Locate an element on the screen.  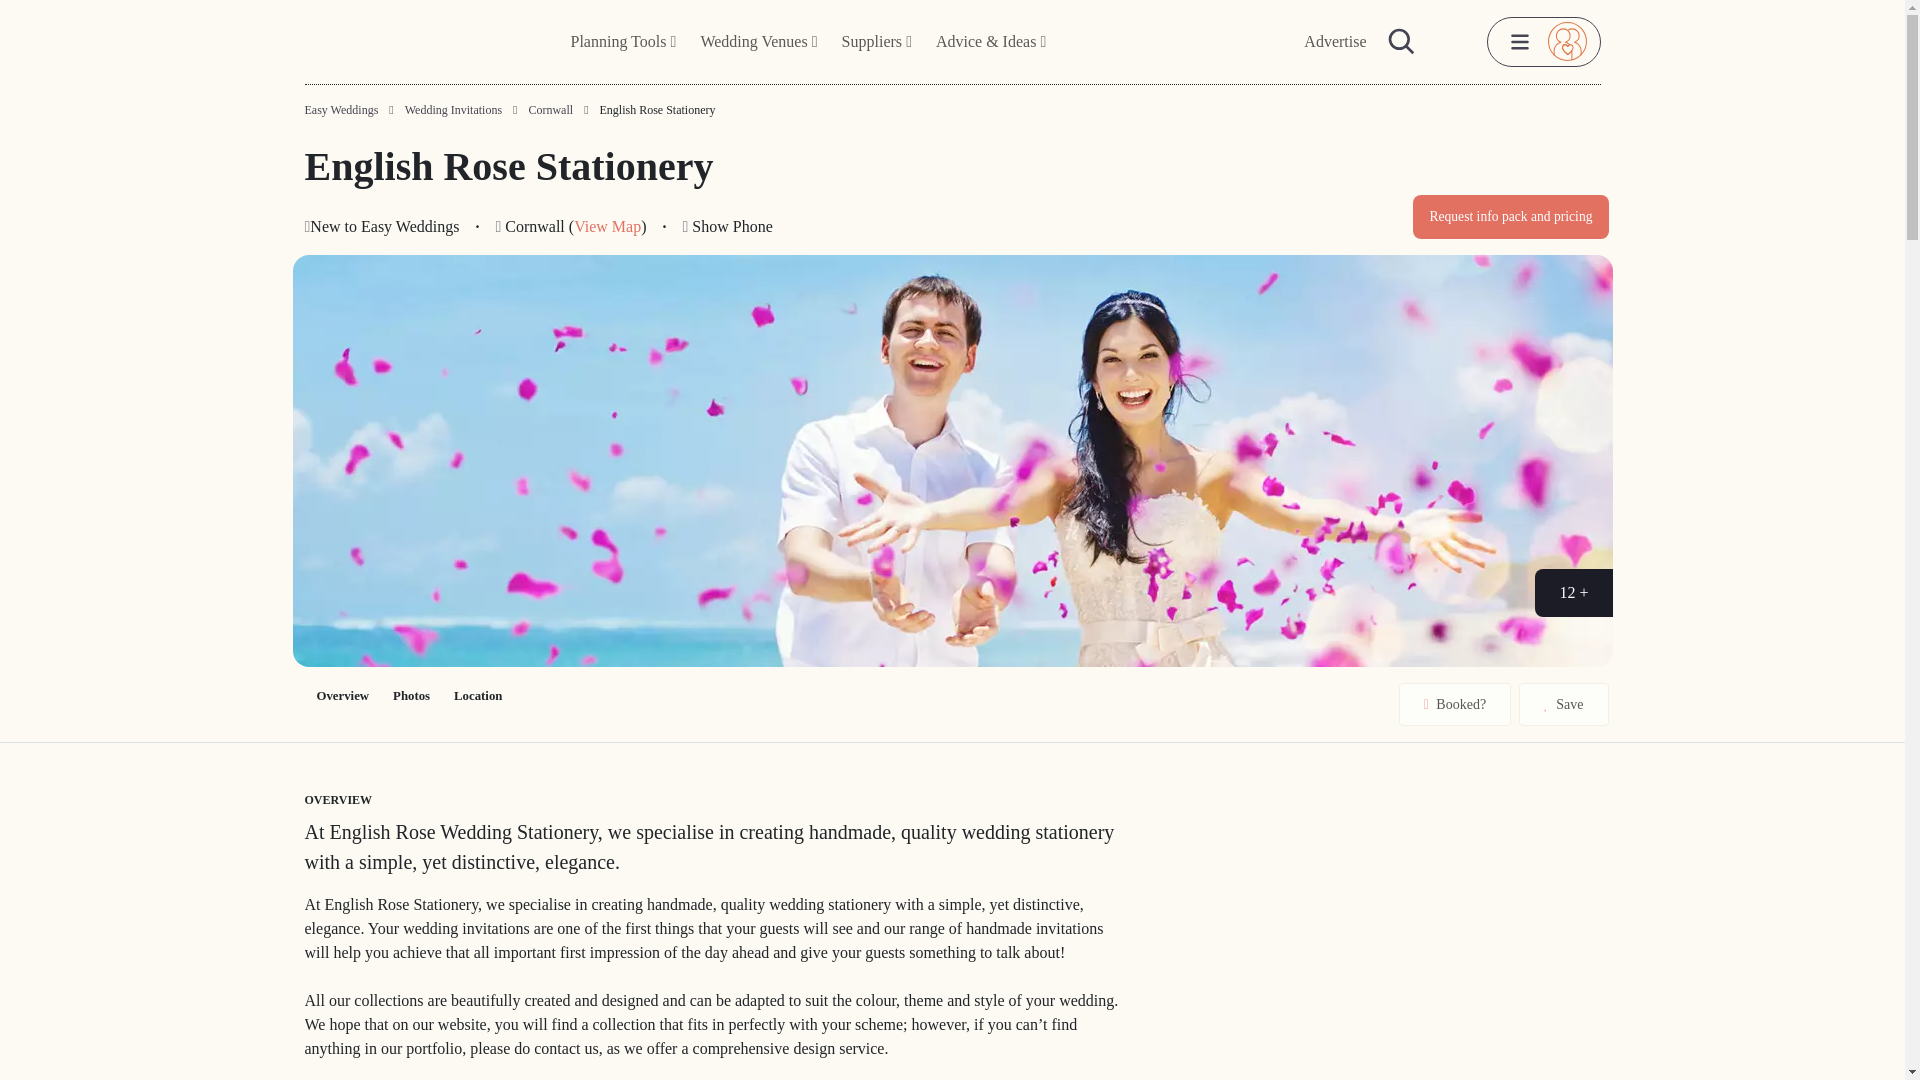
Location is located at coordinates (478, 696).